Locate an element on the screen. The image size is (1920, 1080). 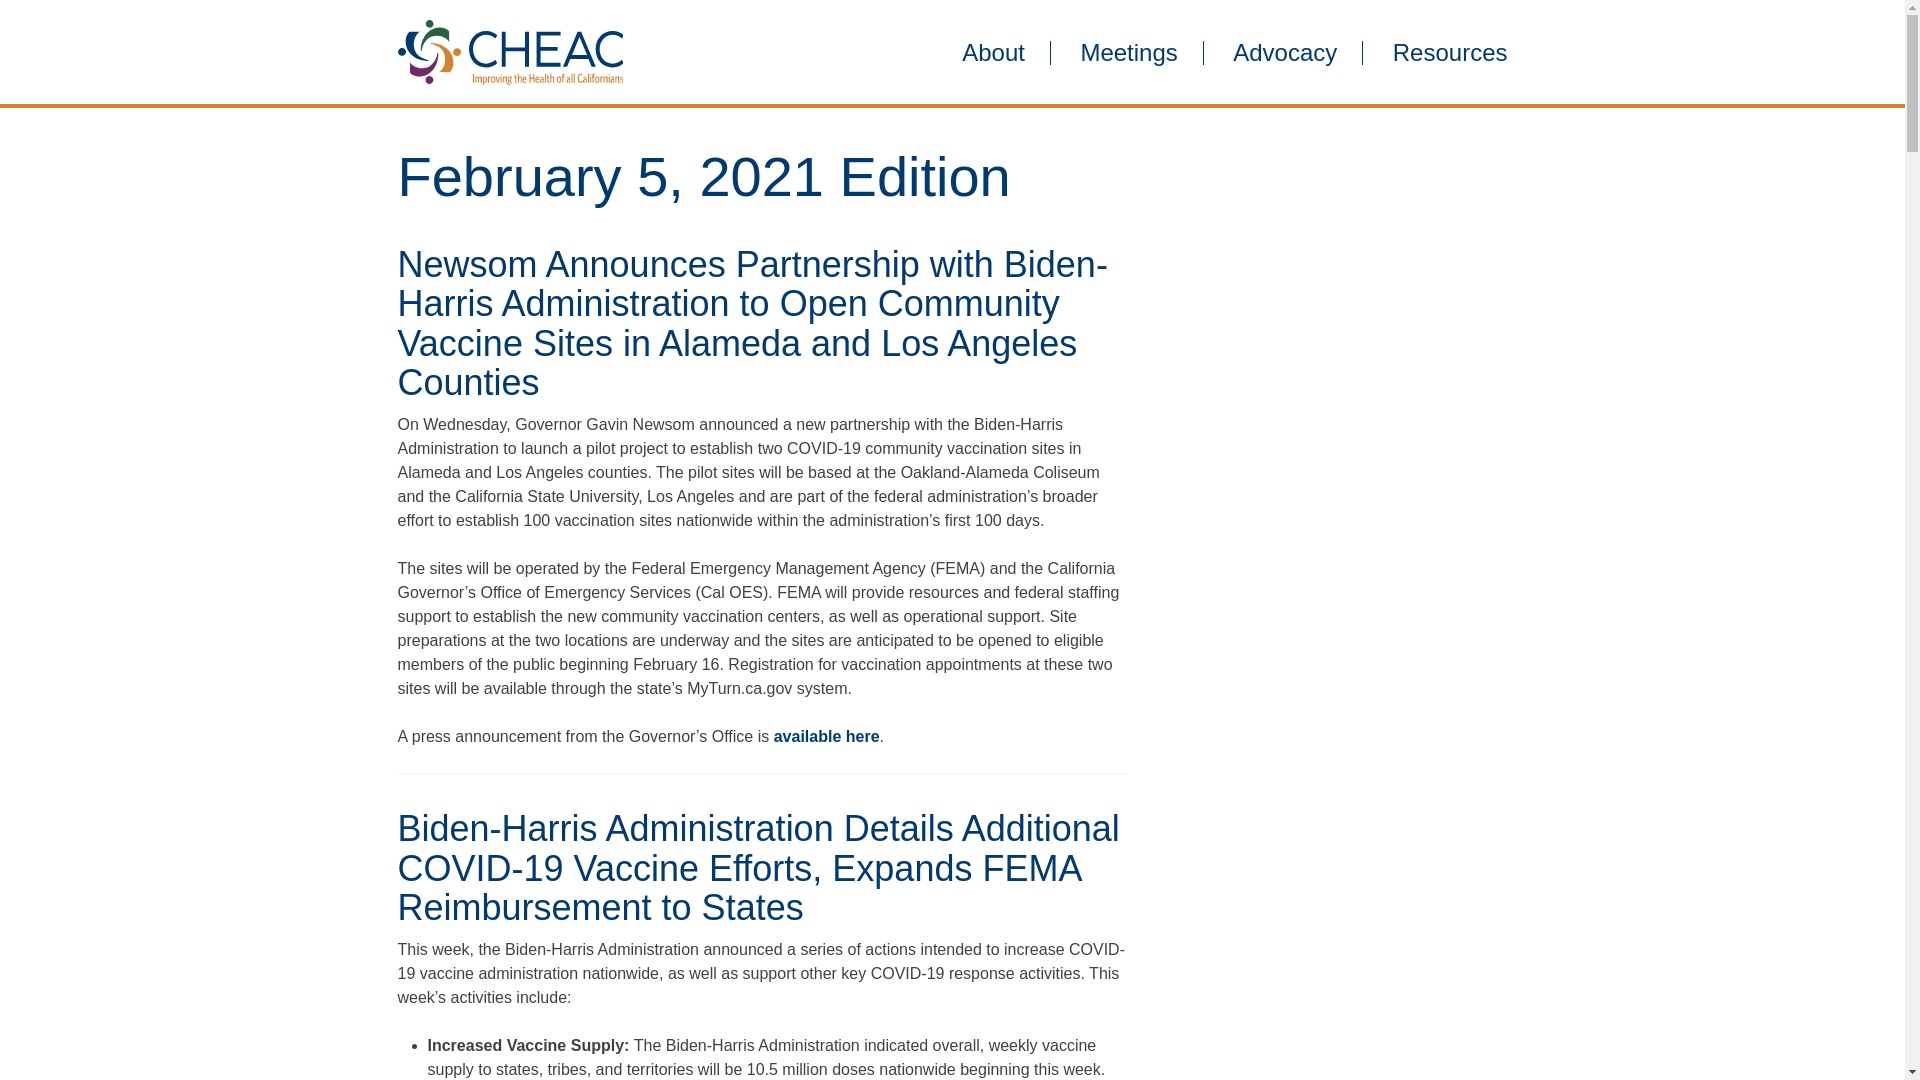
Advocacy is located at coordinates (1285, 52).